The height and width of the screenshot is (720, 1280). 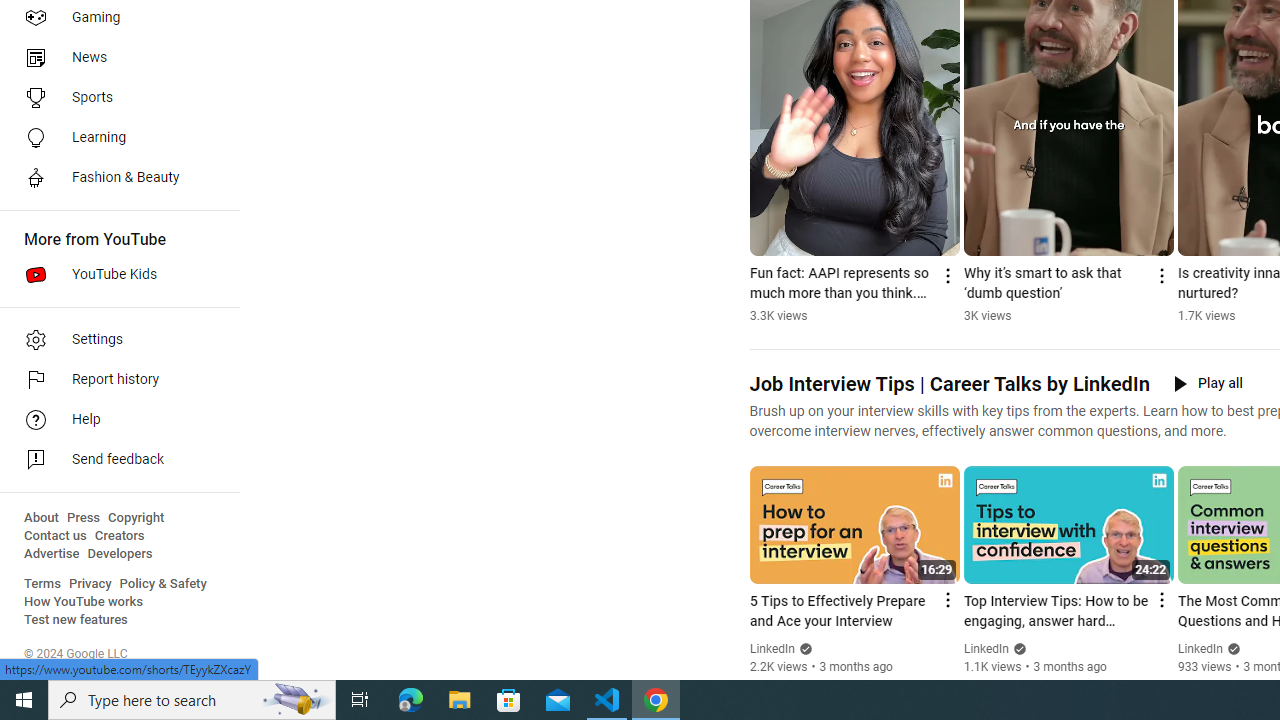 I want to click on Policy & Safety, so click(x=163, y=584).